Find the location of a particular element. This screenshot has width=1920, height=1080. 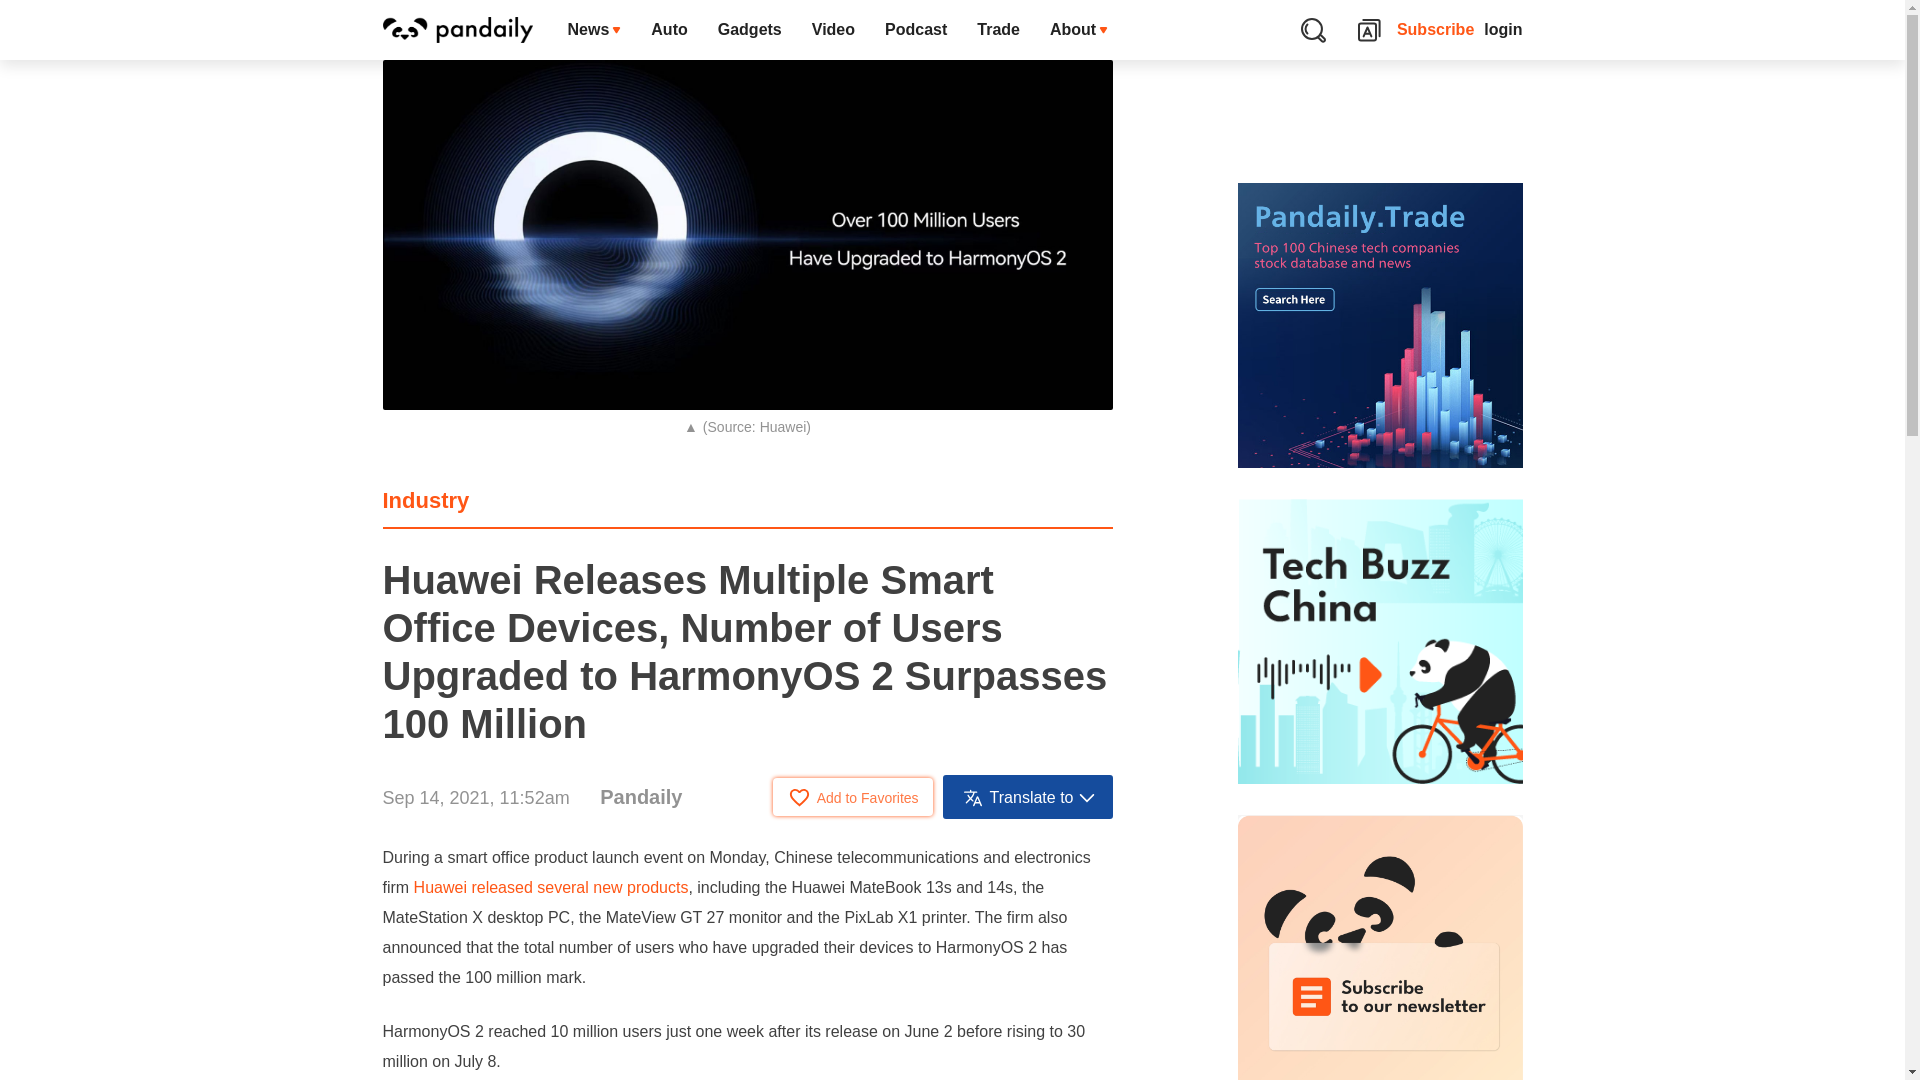

Pandaily is located at coordinates (640, 796).